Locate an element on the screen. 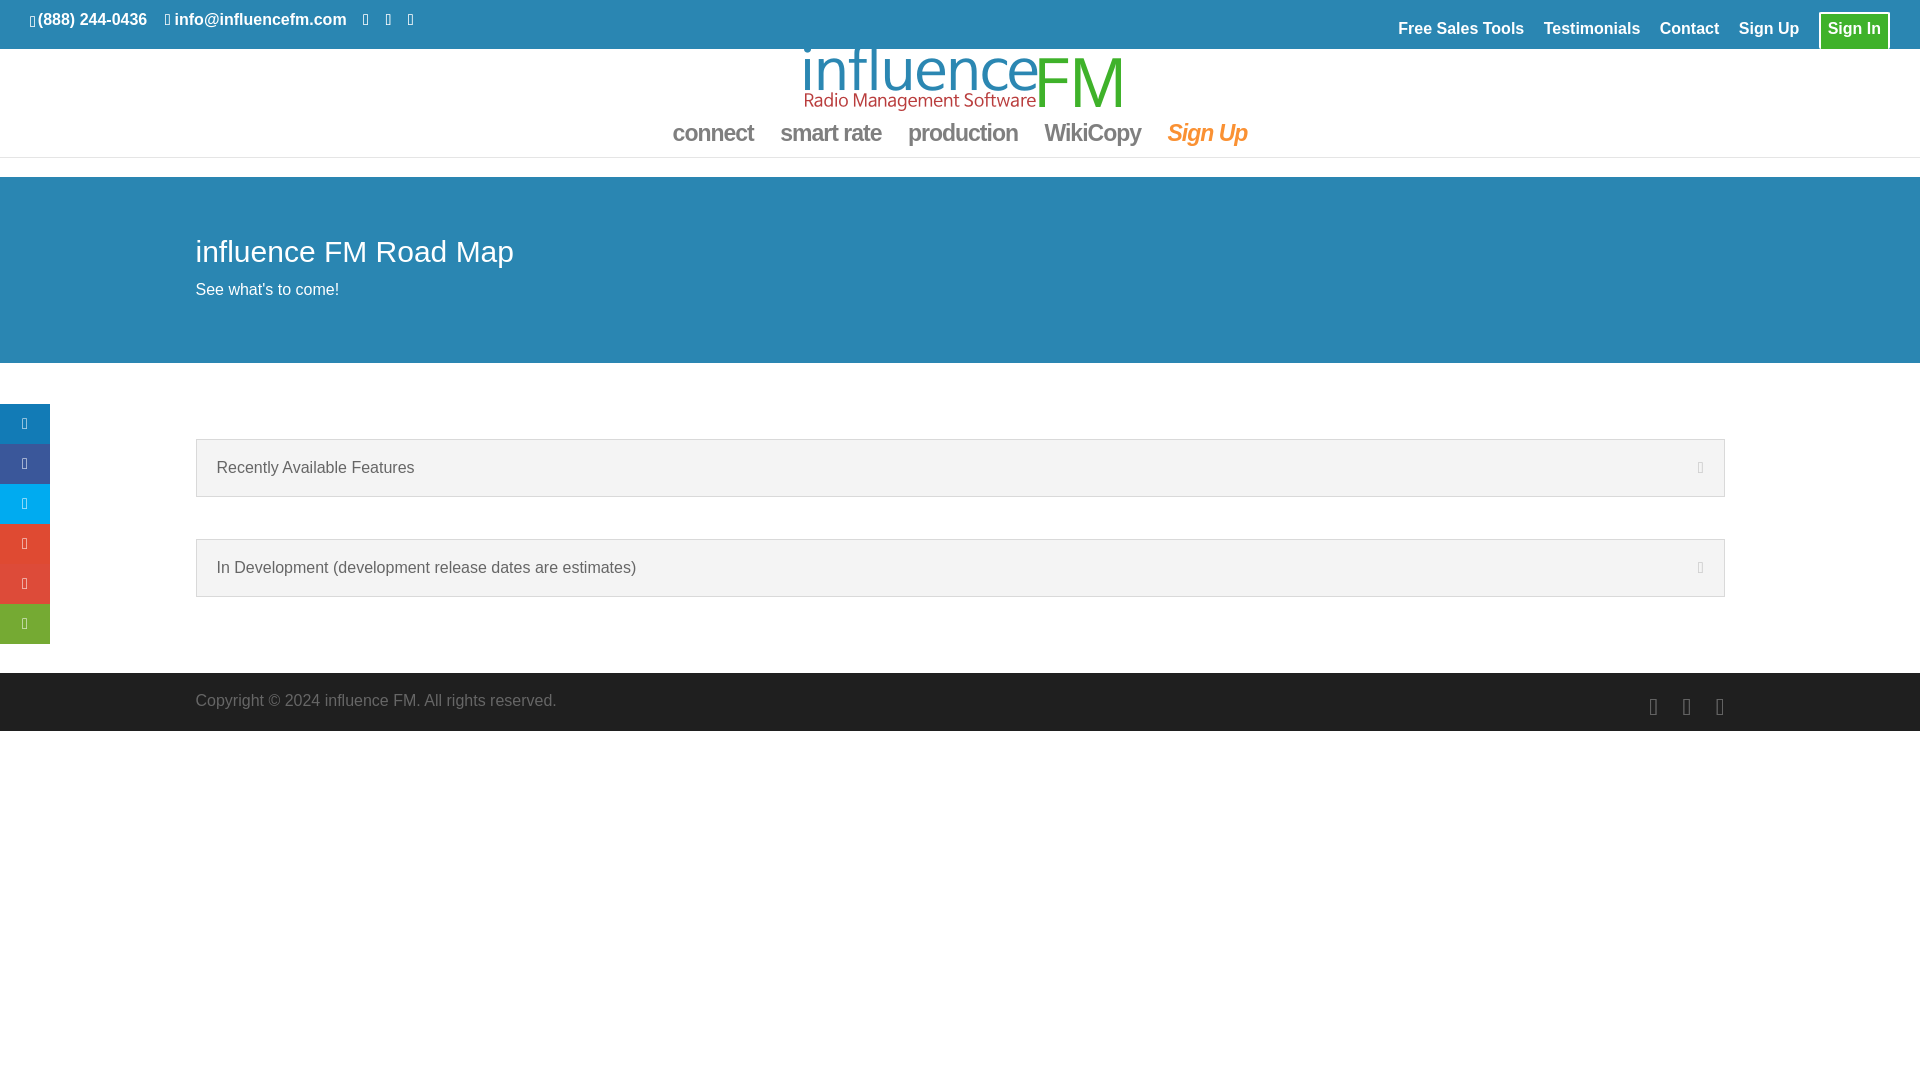  Sign Up is located at coordinates (1769, 34).